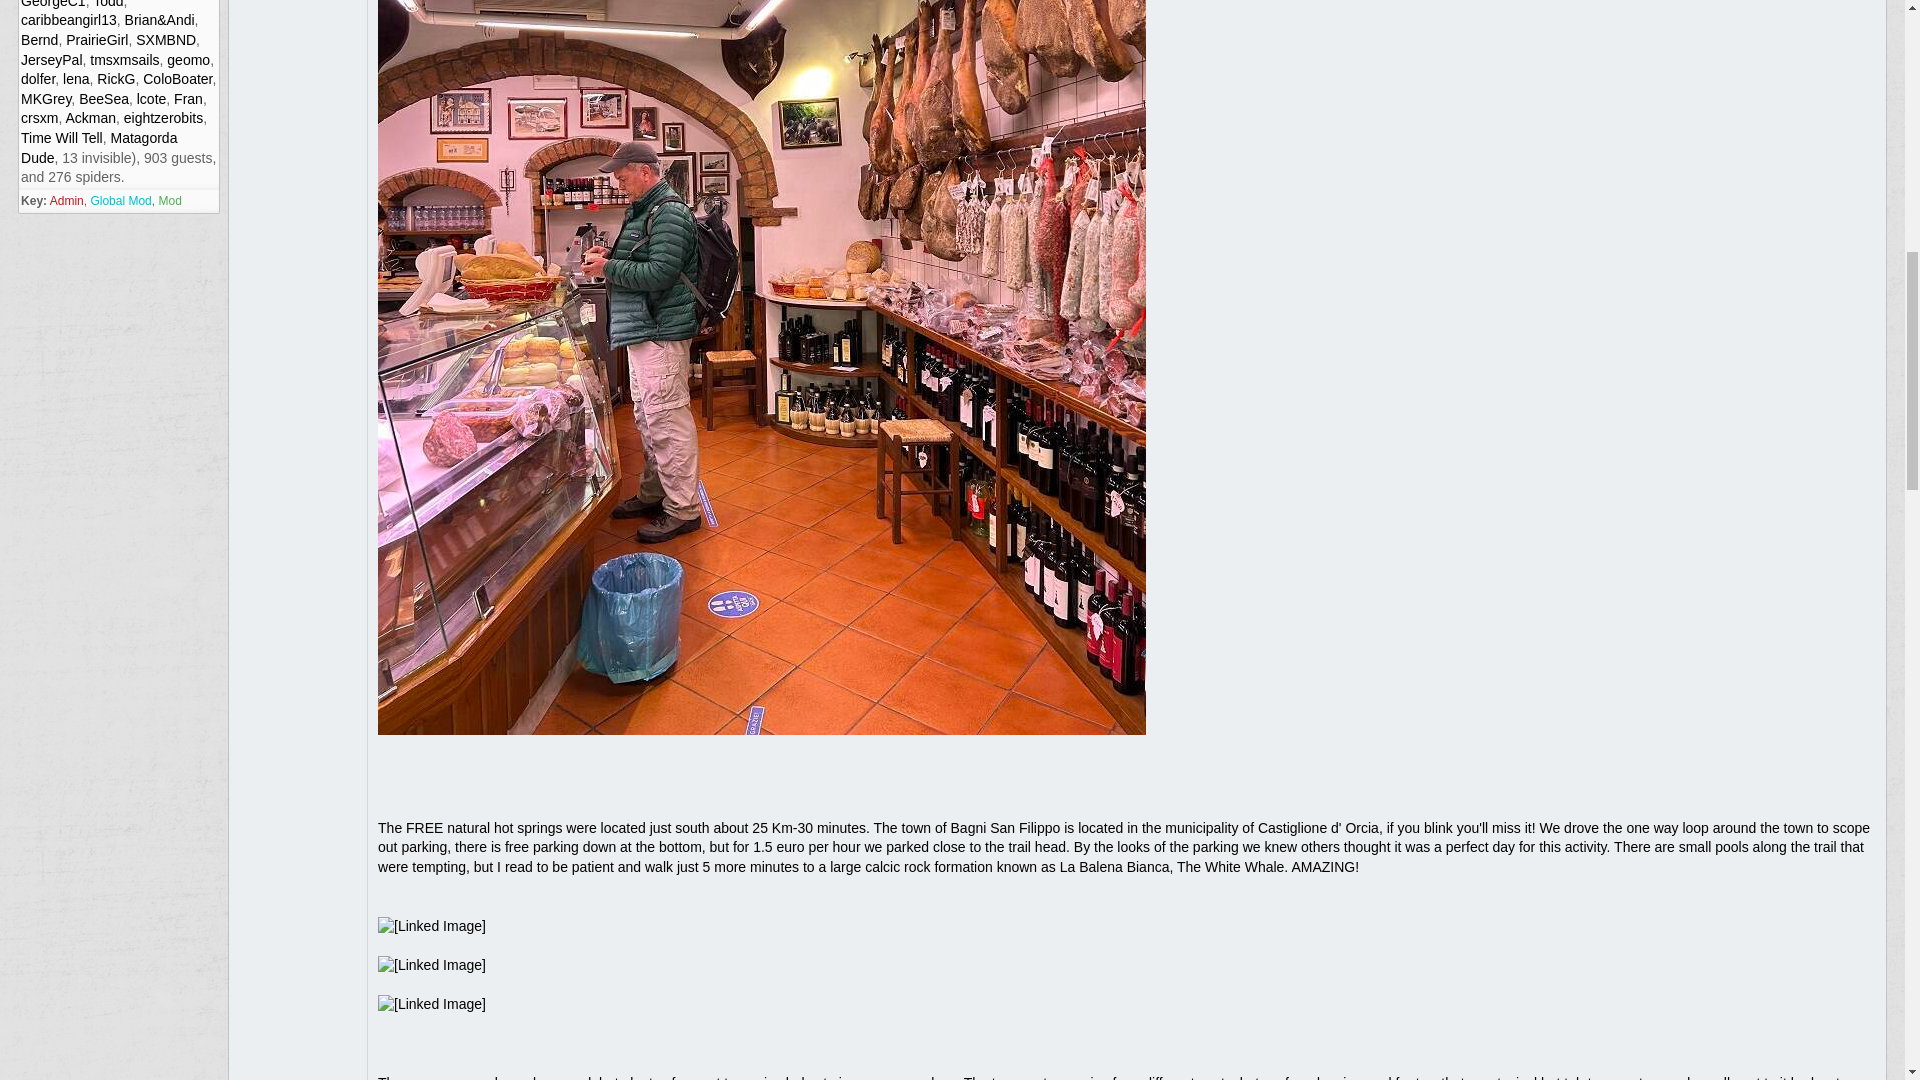 Image resolution: width=1920 pixels, height=1080 pixels. Describe the element at coordinates (188, 60) in the screenshot. I see `User was last active .` at that location.